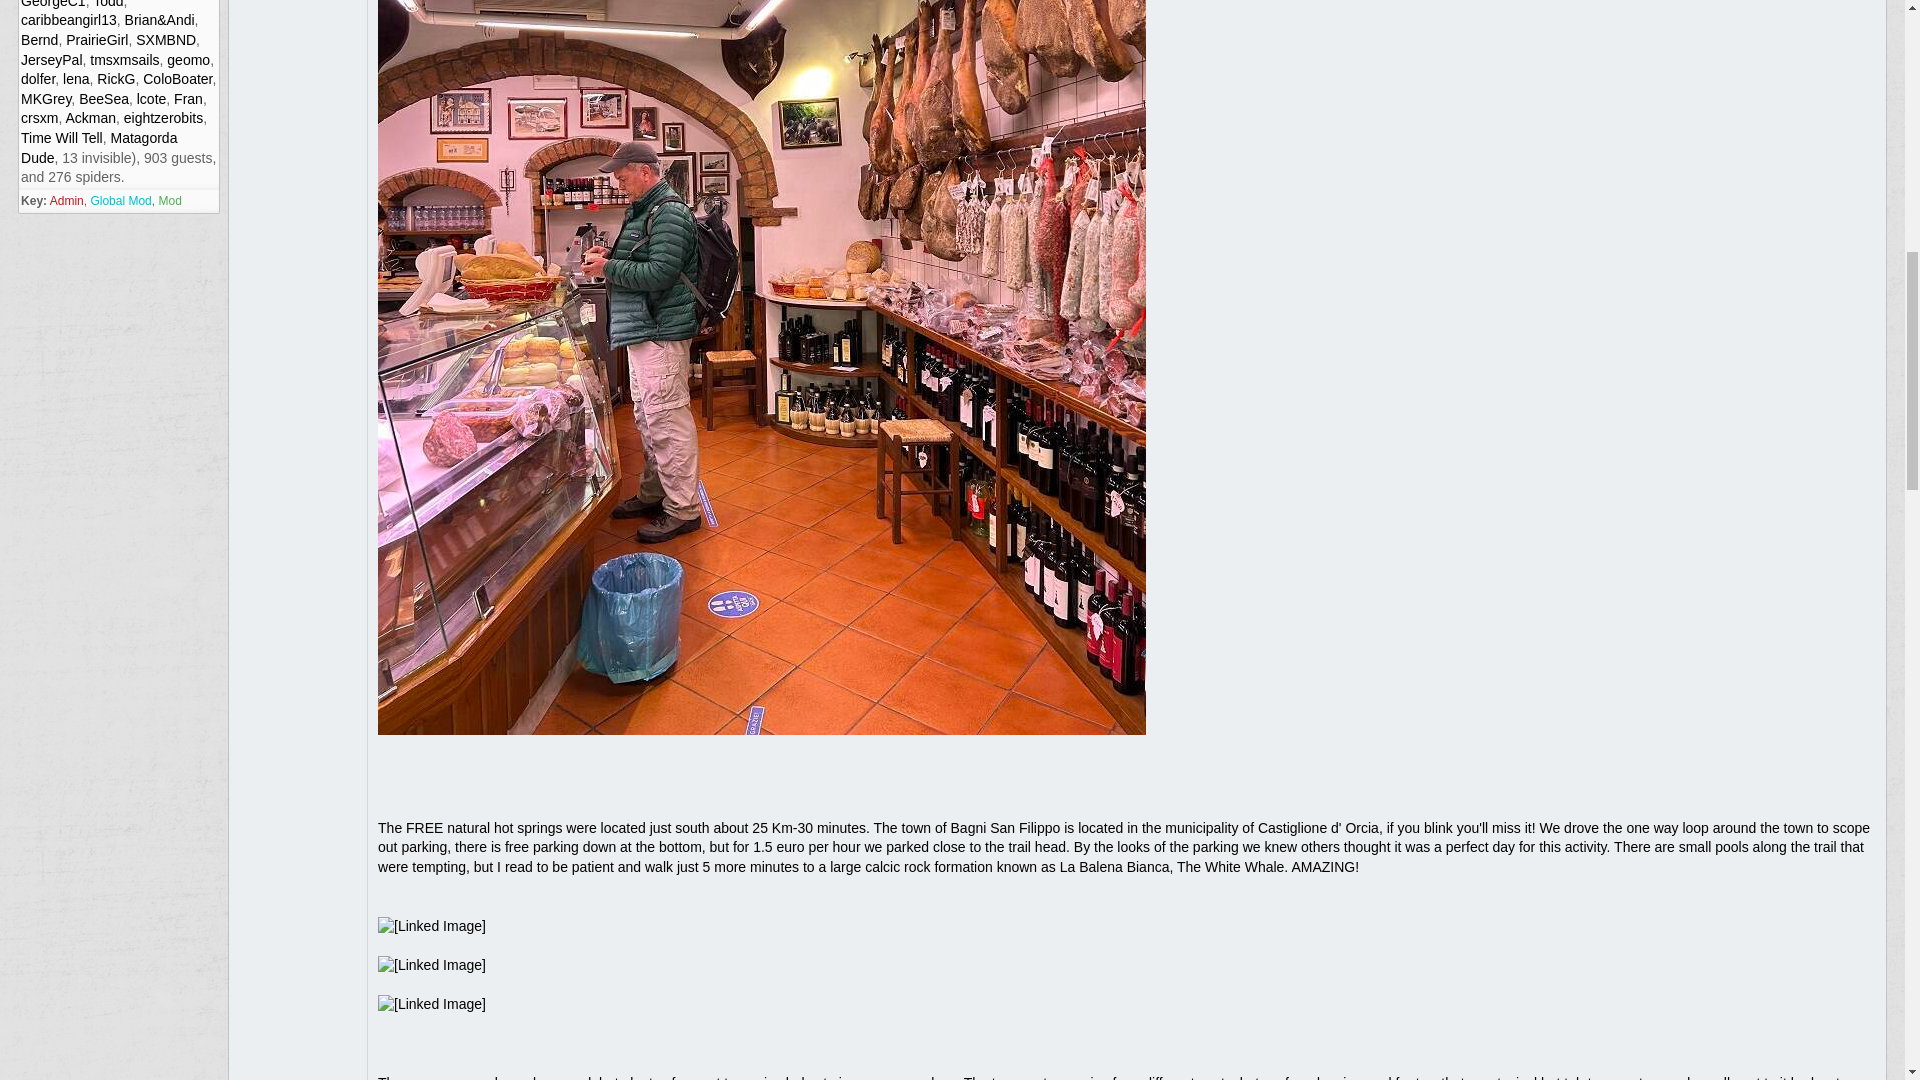 Image resolution: width=1920 pixels, height=1080 pixels. Describe the element at coordinates (188, 60) in the screenshot. I see `User was last active .` at that location.